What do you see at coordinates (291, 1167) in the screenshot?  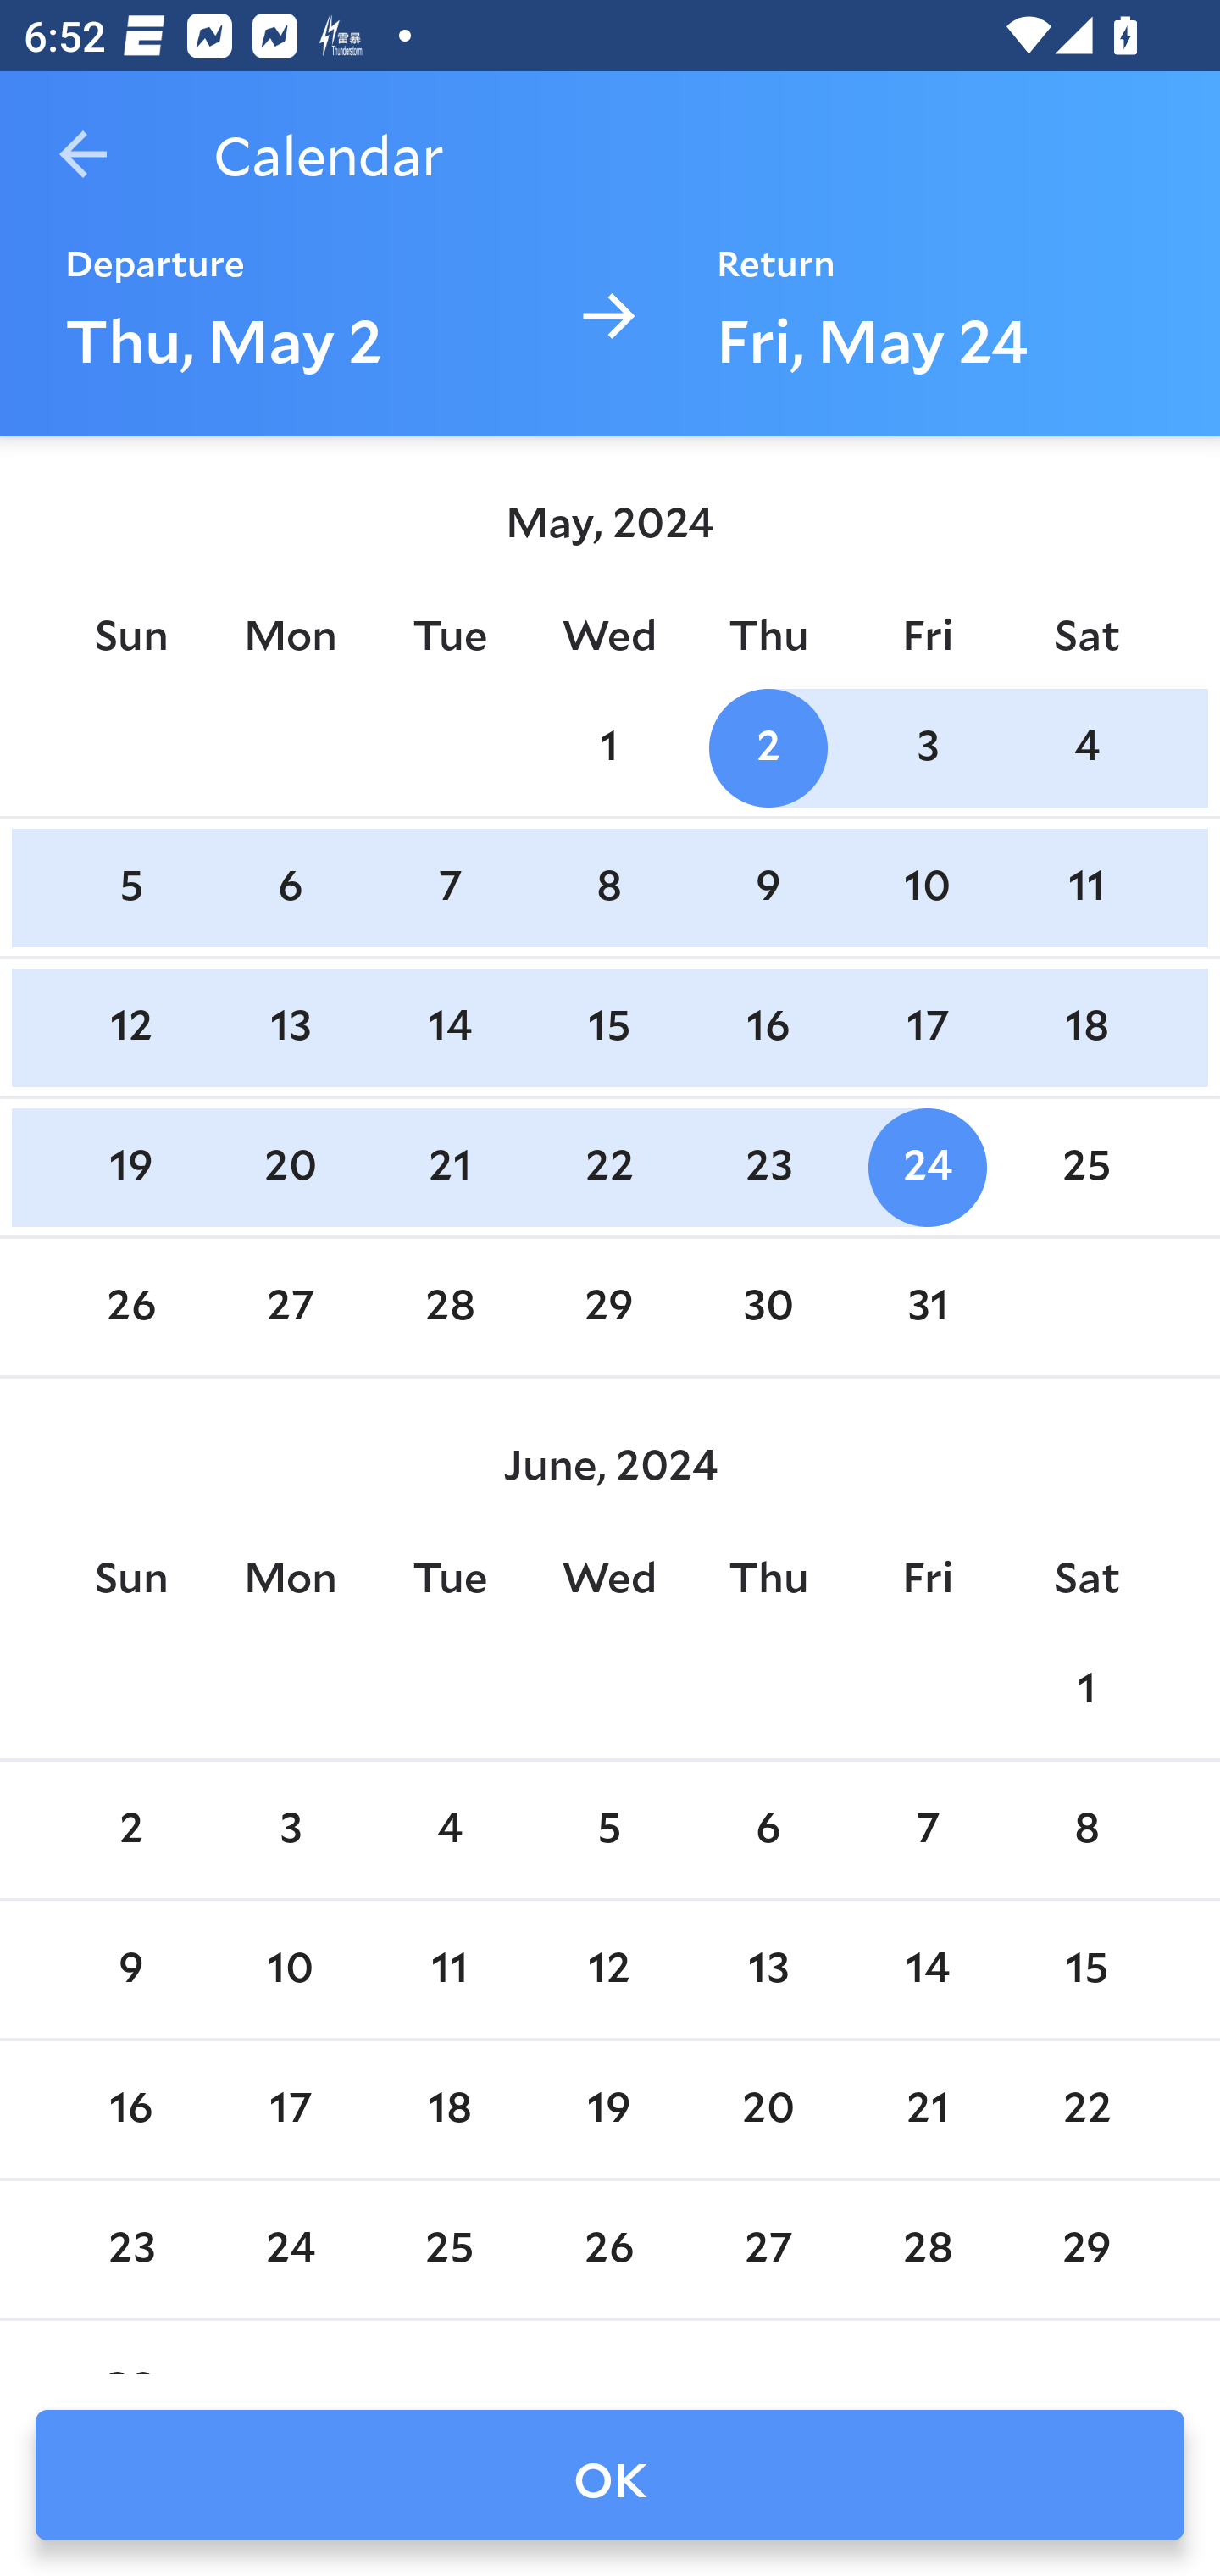 I see `20` at bounding box center [291, 1167].